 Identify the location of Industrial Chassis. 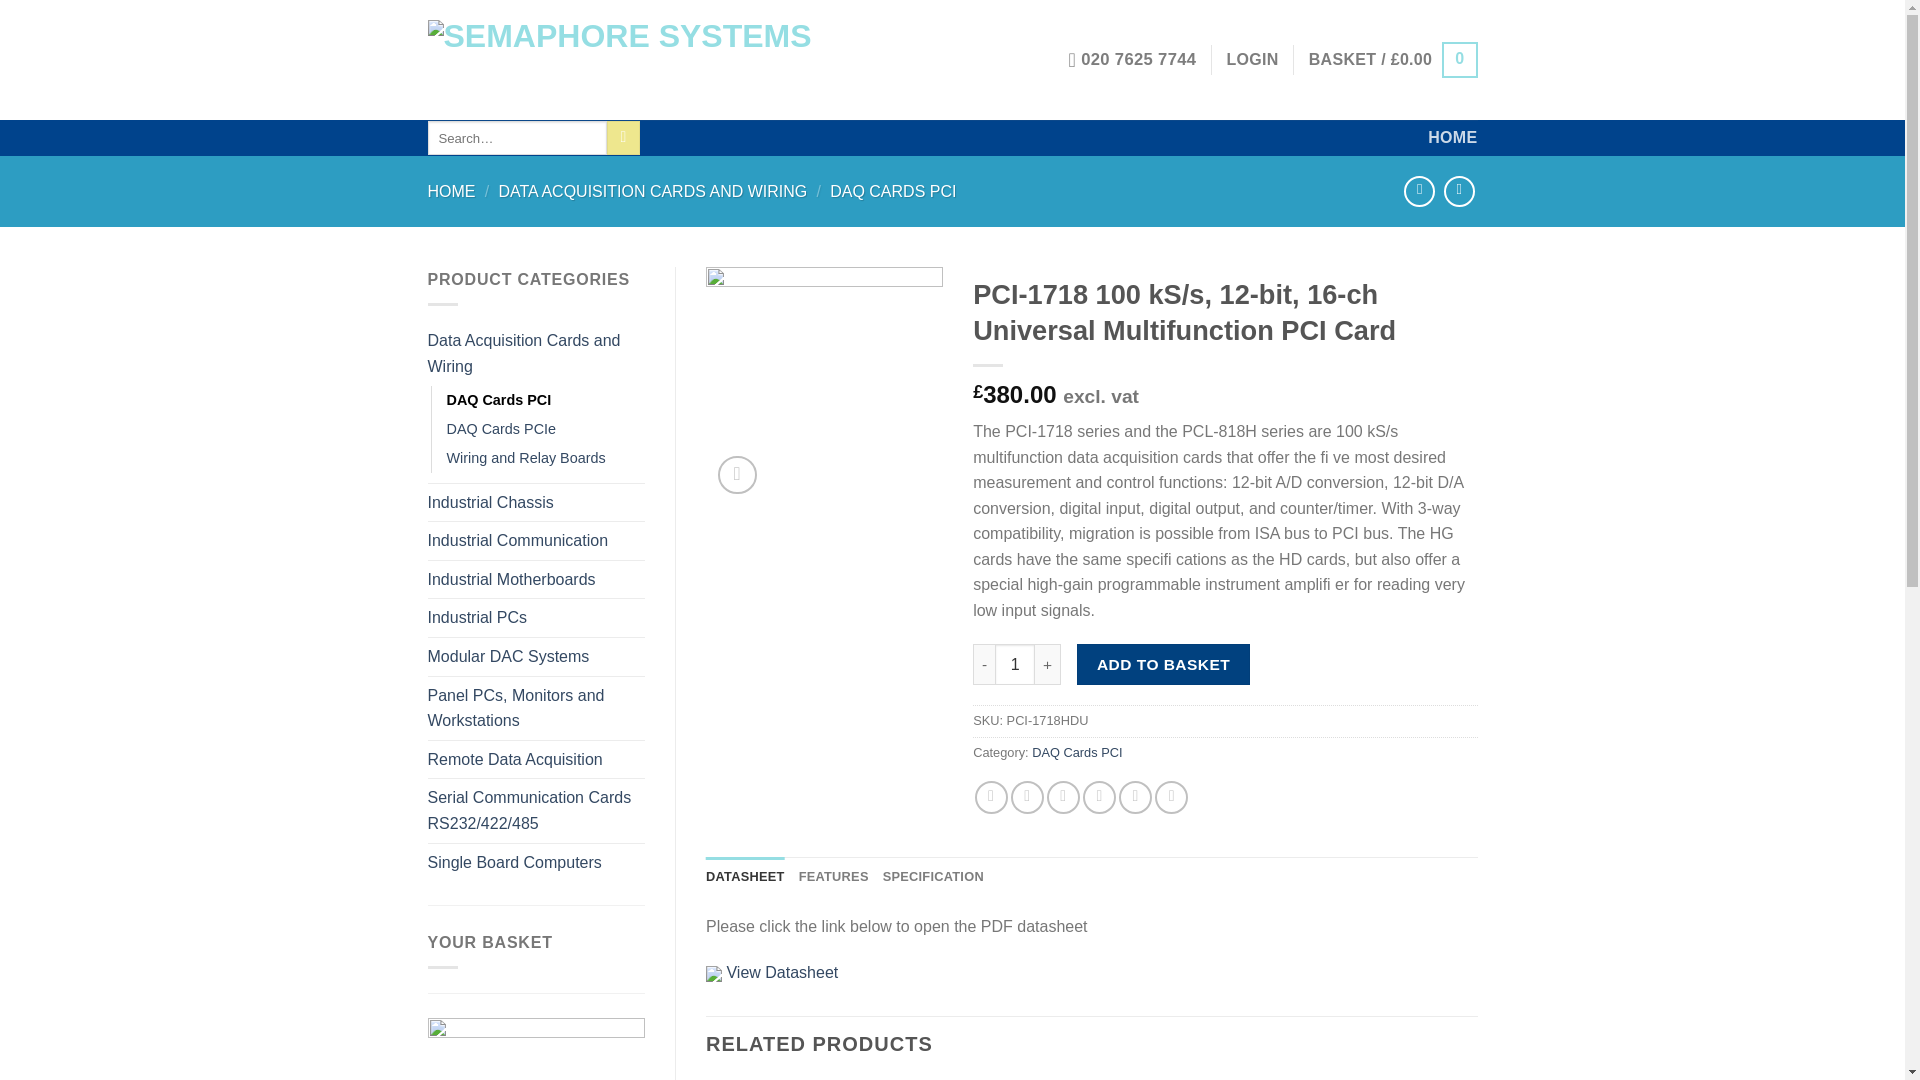
(536, 502).